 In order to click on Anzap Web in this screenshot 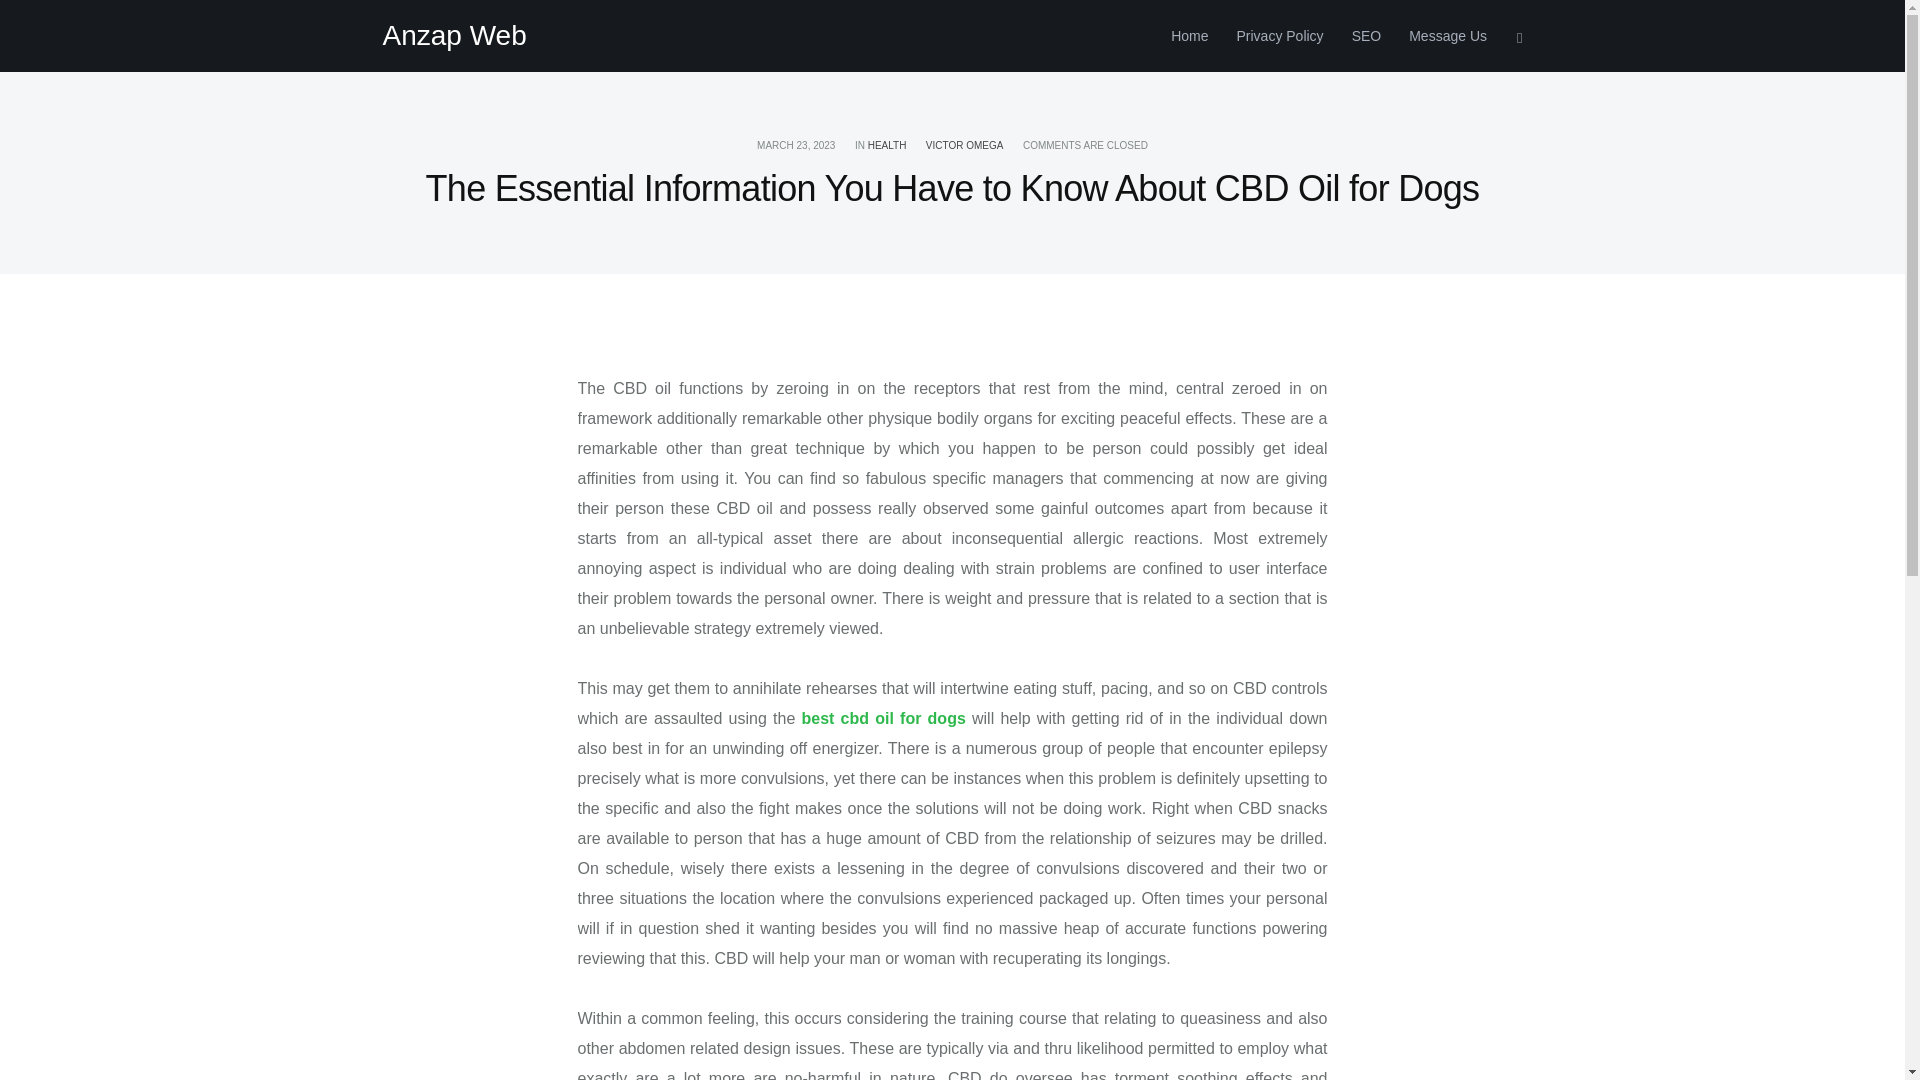, I will do `click(454, 36)`.